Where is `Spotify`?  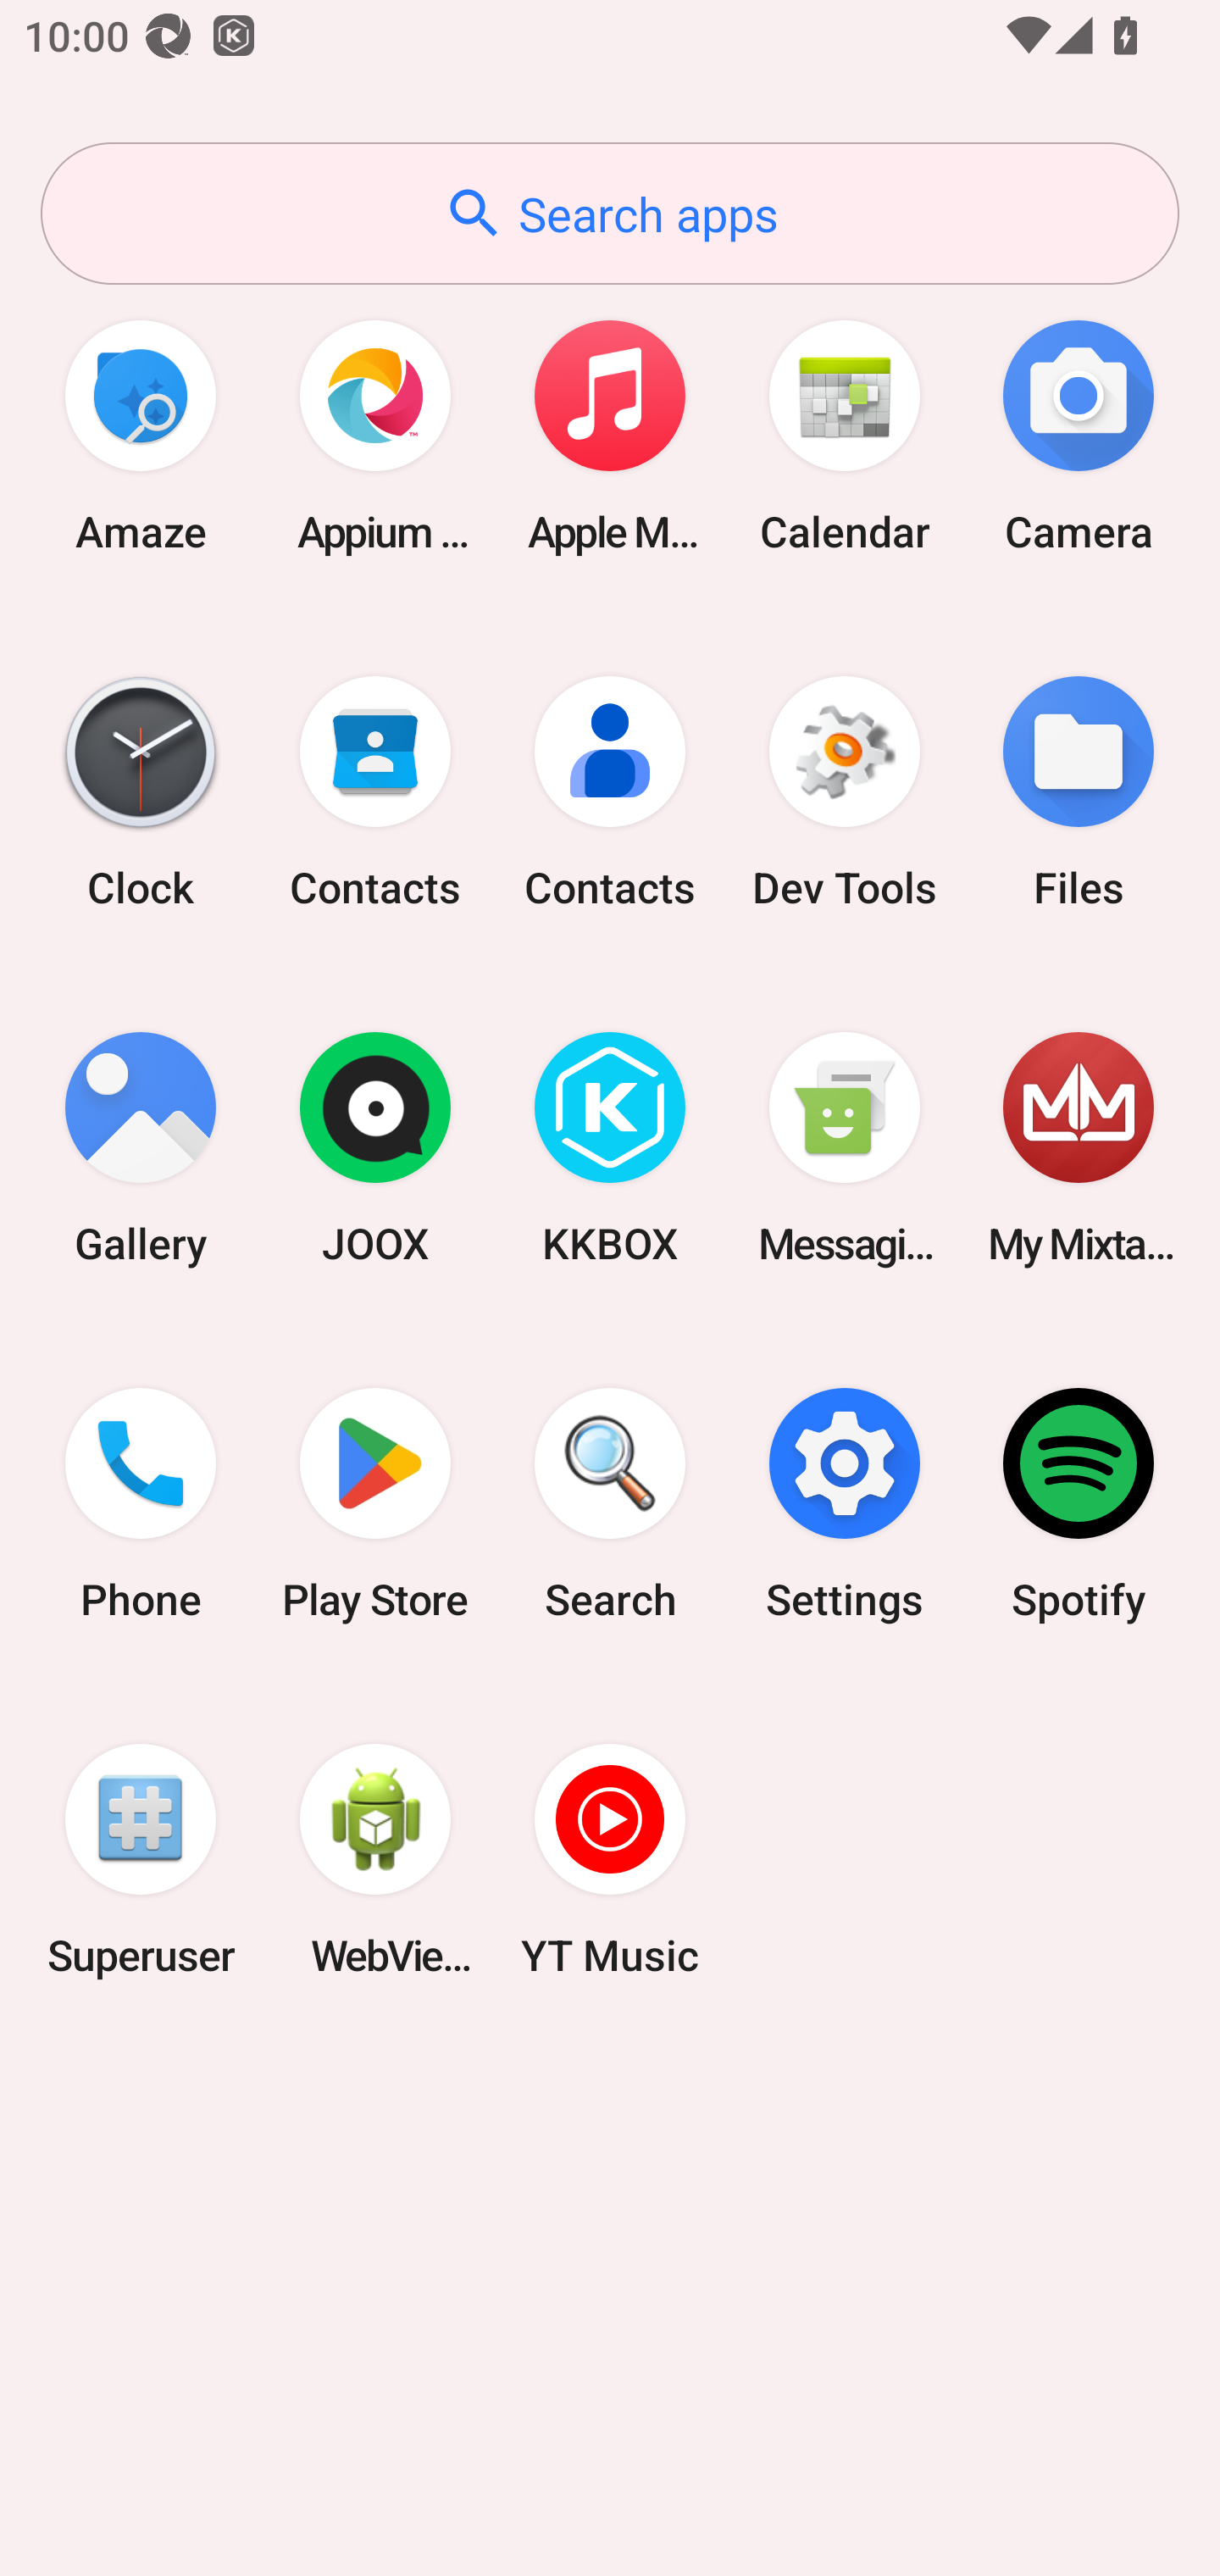
Spotify is located at coordinates (1079, 1504).